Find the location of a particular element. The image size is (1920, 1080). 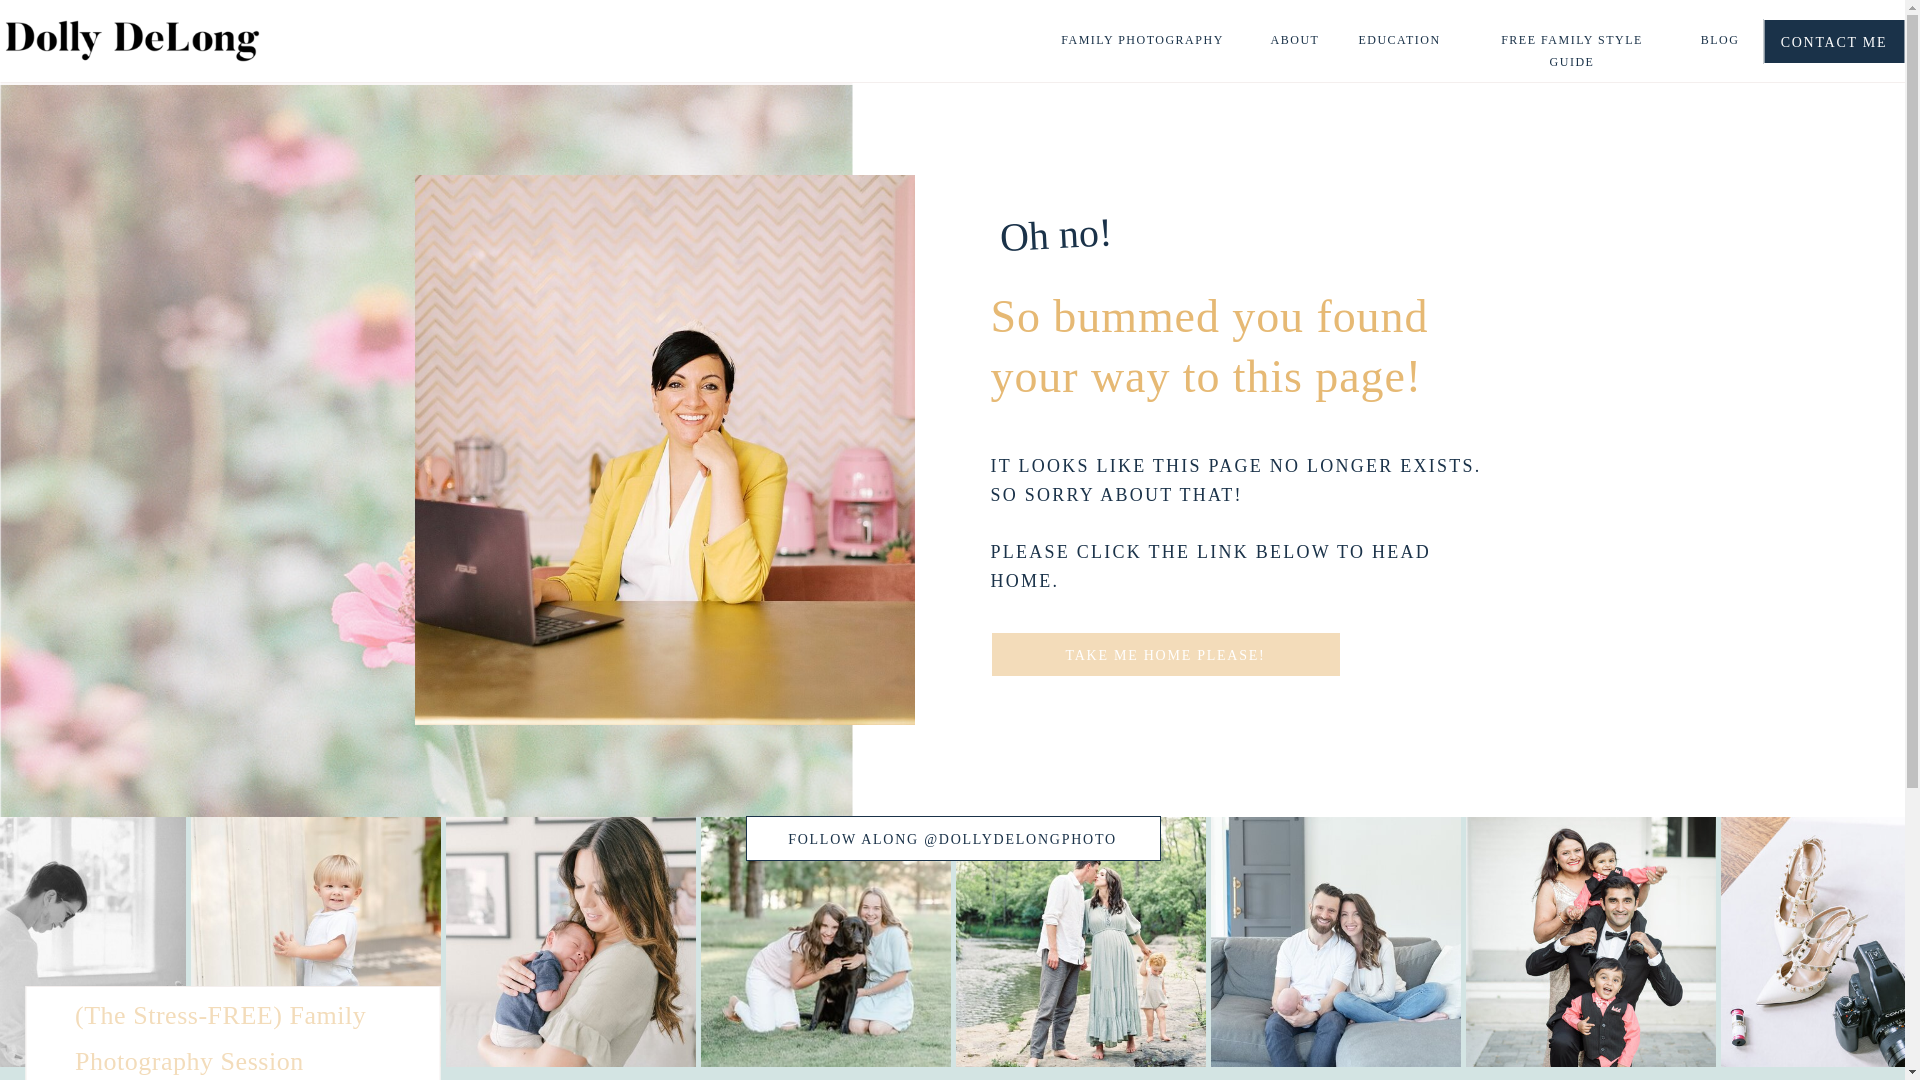

TAKE ME HOME PLEASE! is located at coordinates (1165, 654).